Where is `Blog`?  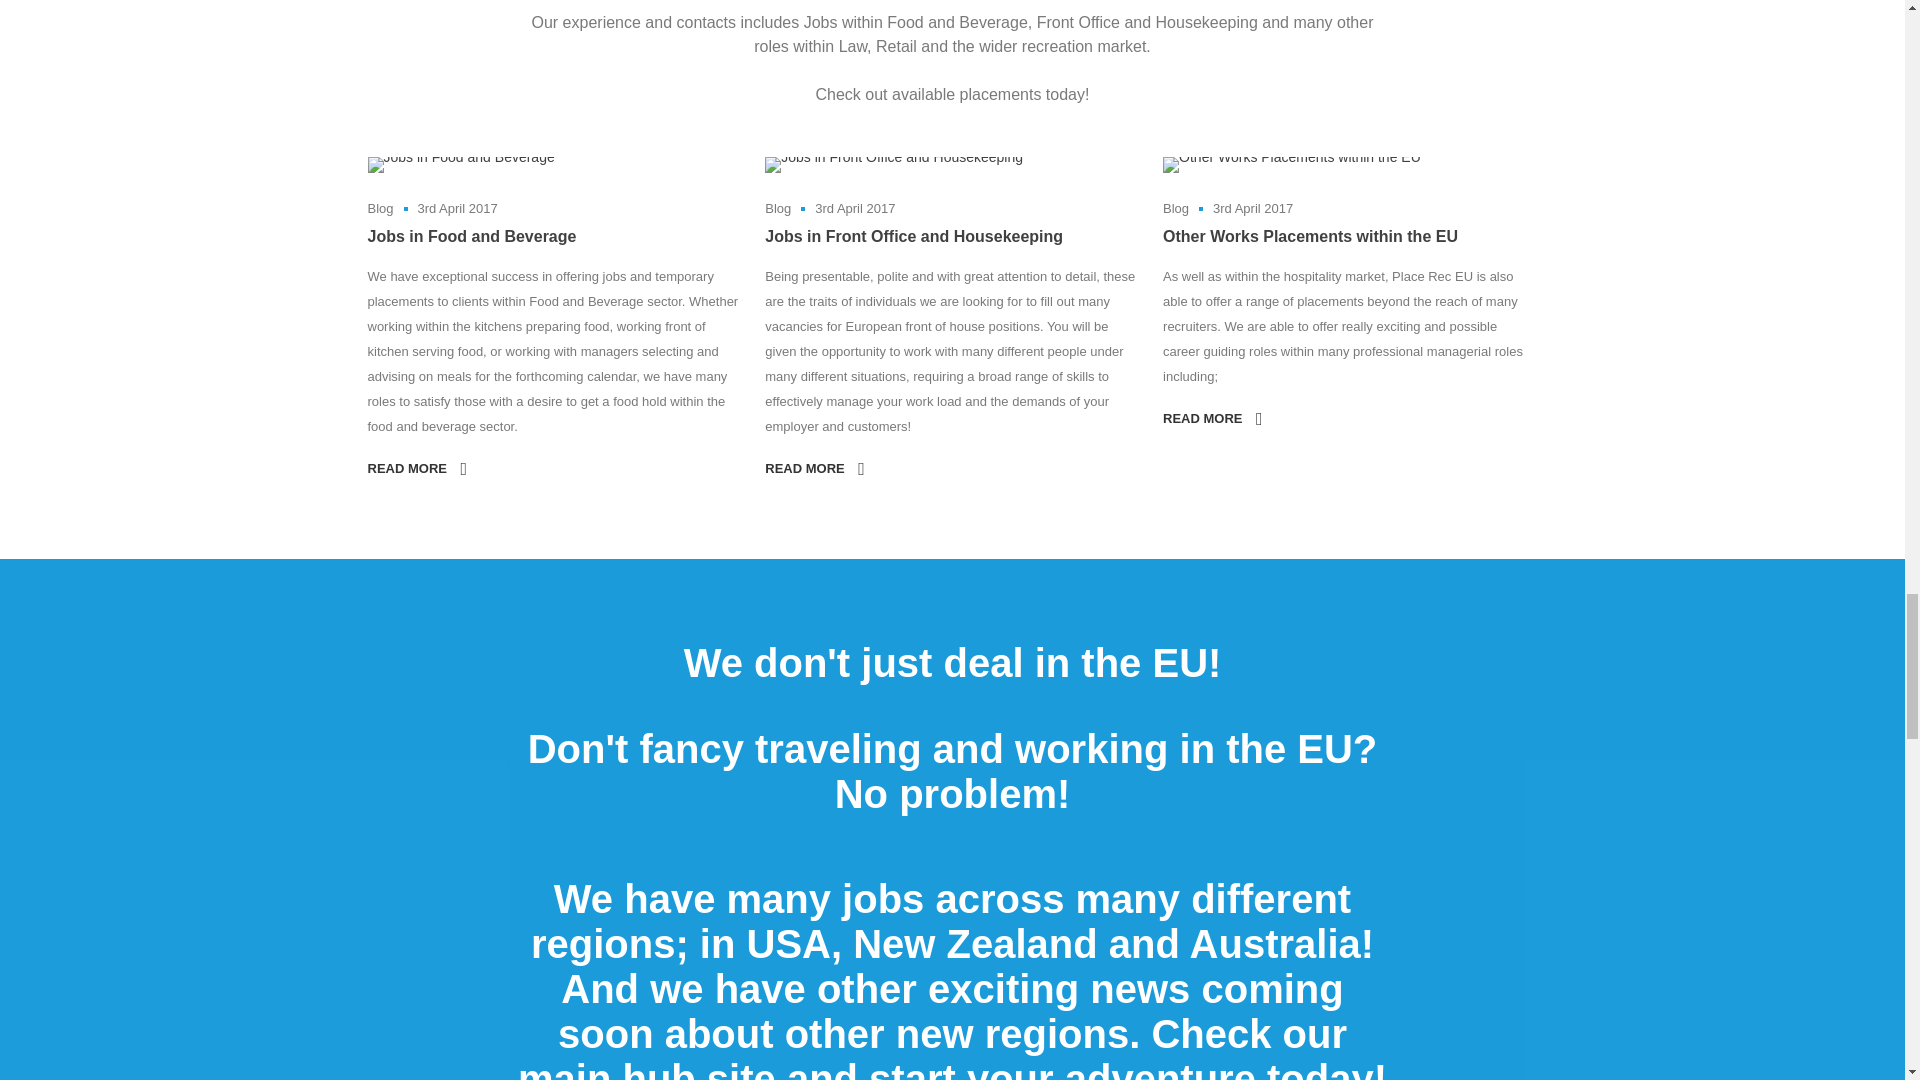 Blog is located at coordinates (380, 208).